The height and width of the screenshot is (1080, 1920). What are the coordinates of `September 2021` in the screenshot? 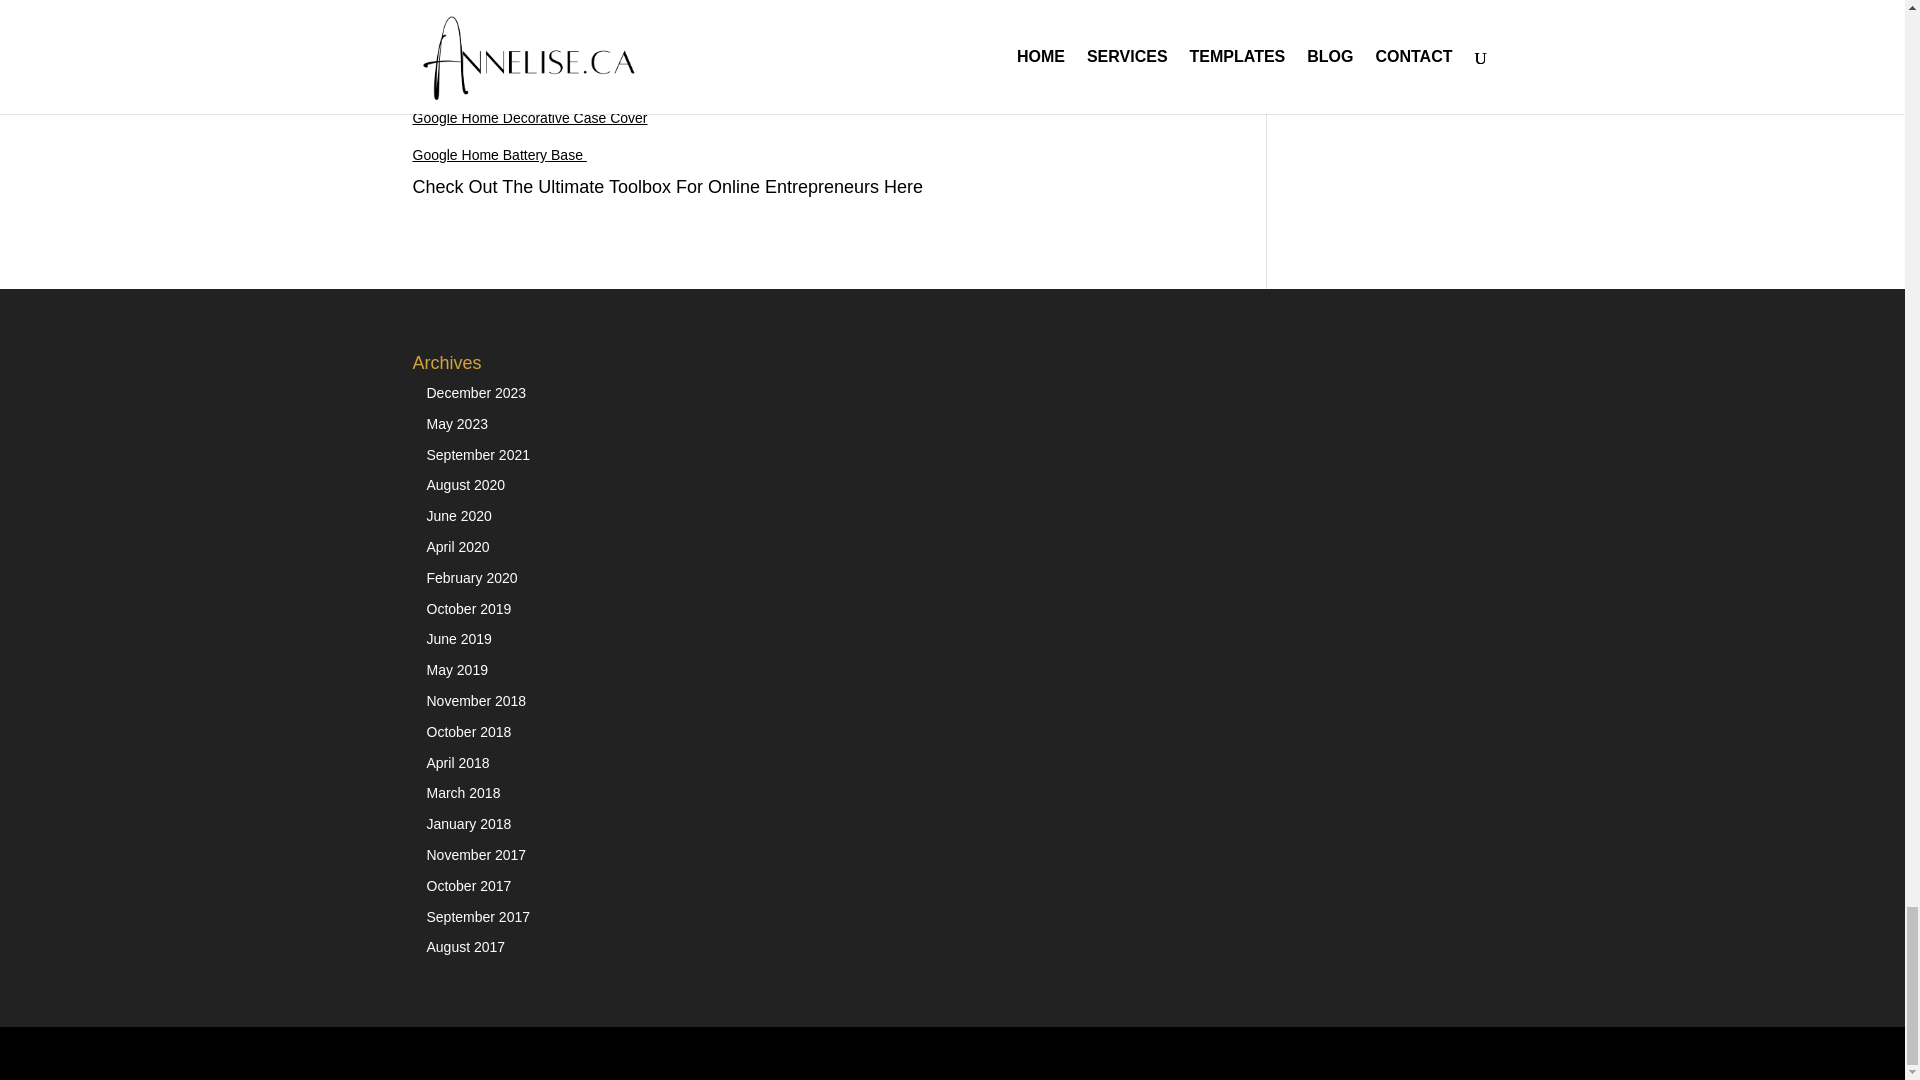 It's located at (478, 455).